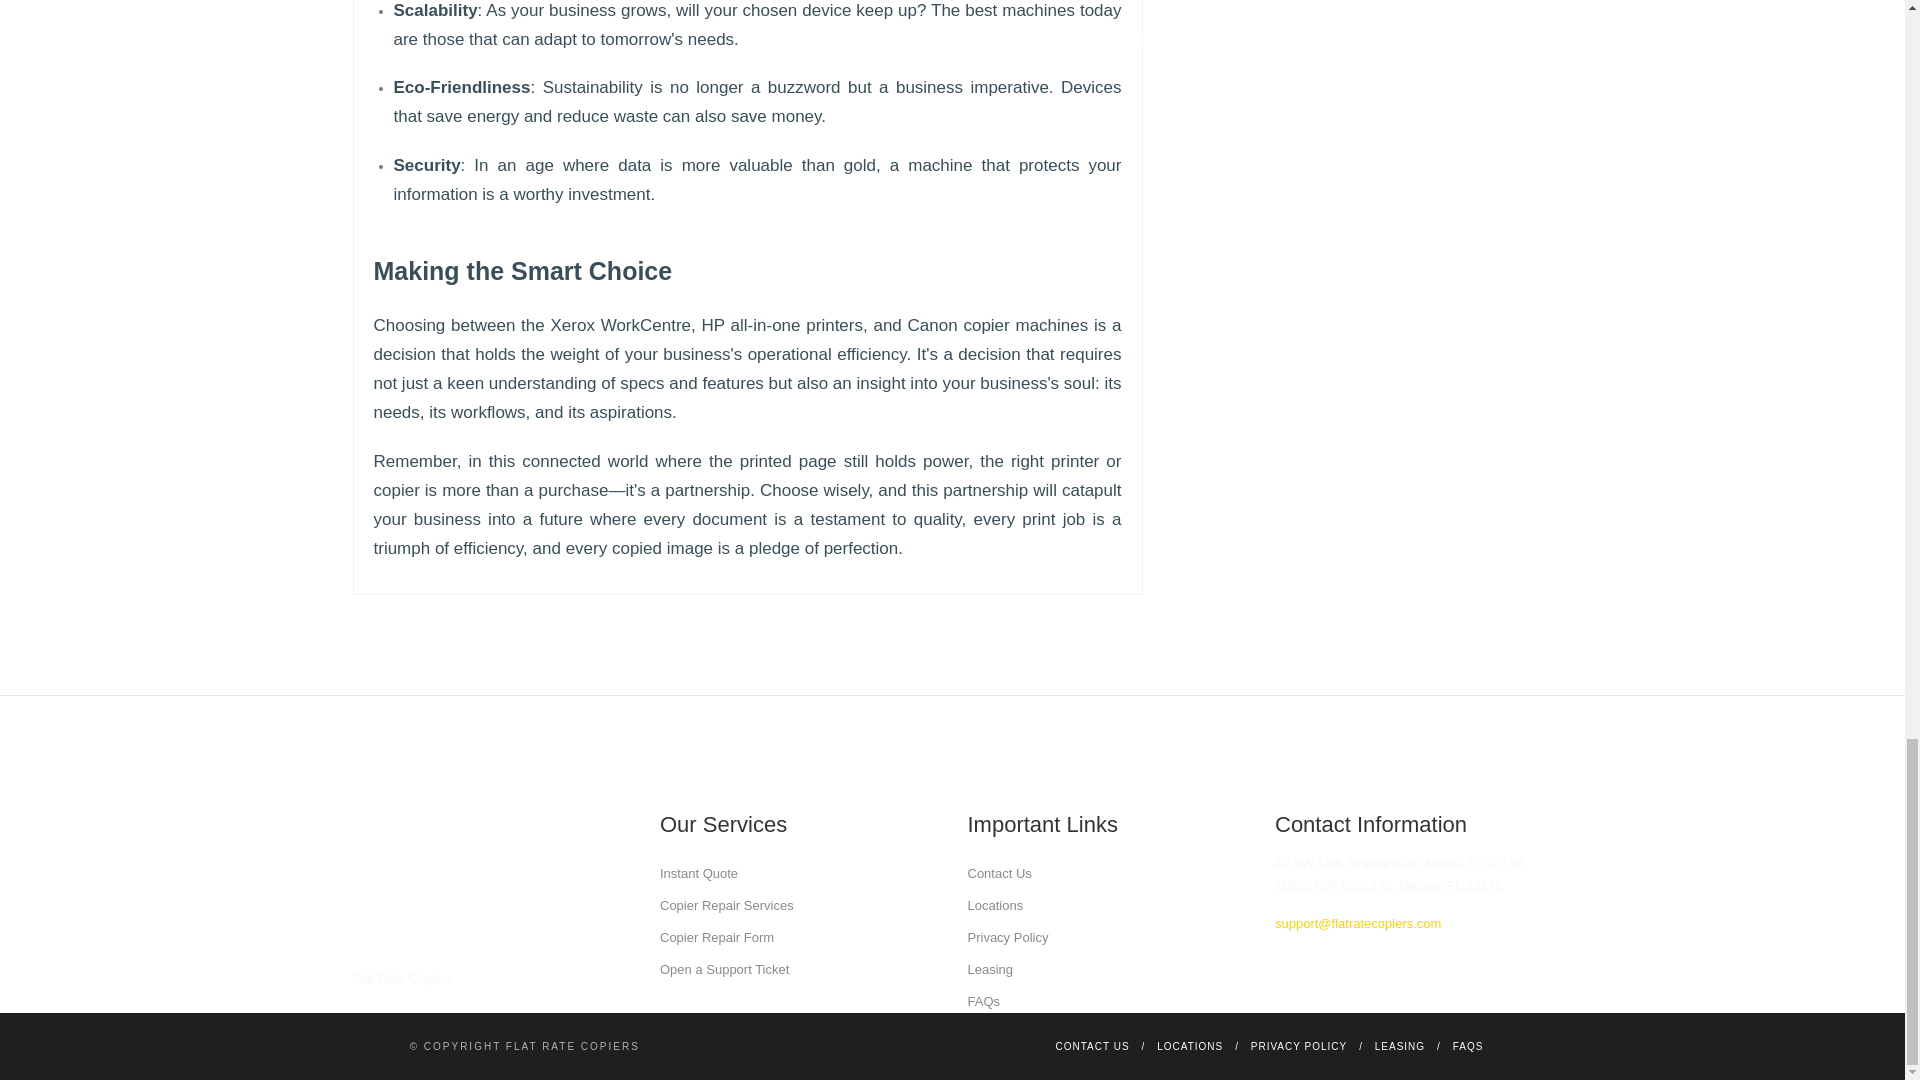  Describe the element at coordinates (724, 970) in the screenshot. I see `Open a Support Ticket` at that location.